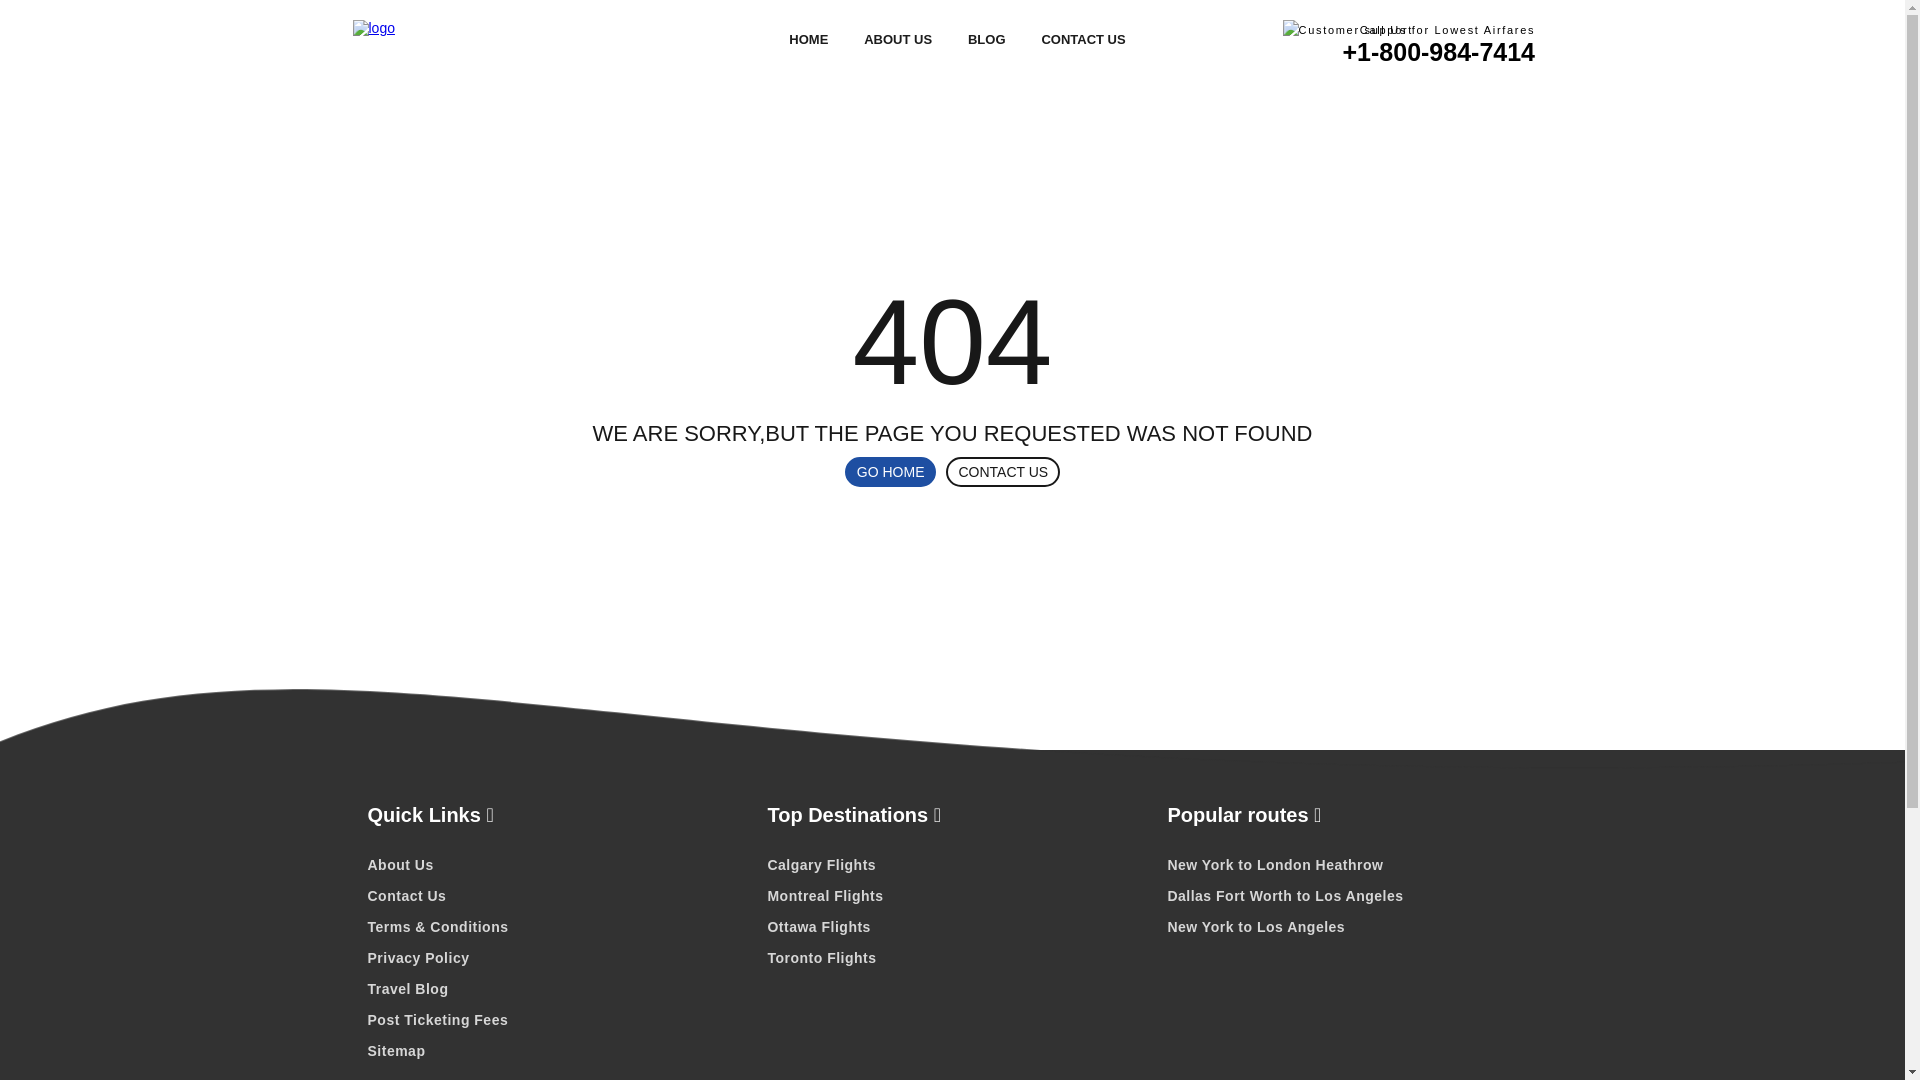  What do you see at coordinates (951, 864) in the screenshot?
I see `Calgary Flights` at bounding box center [951, 864].